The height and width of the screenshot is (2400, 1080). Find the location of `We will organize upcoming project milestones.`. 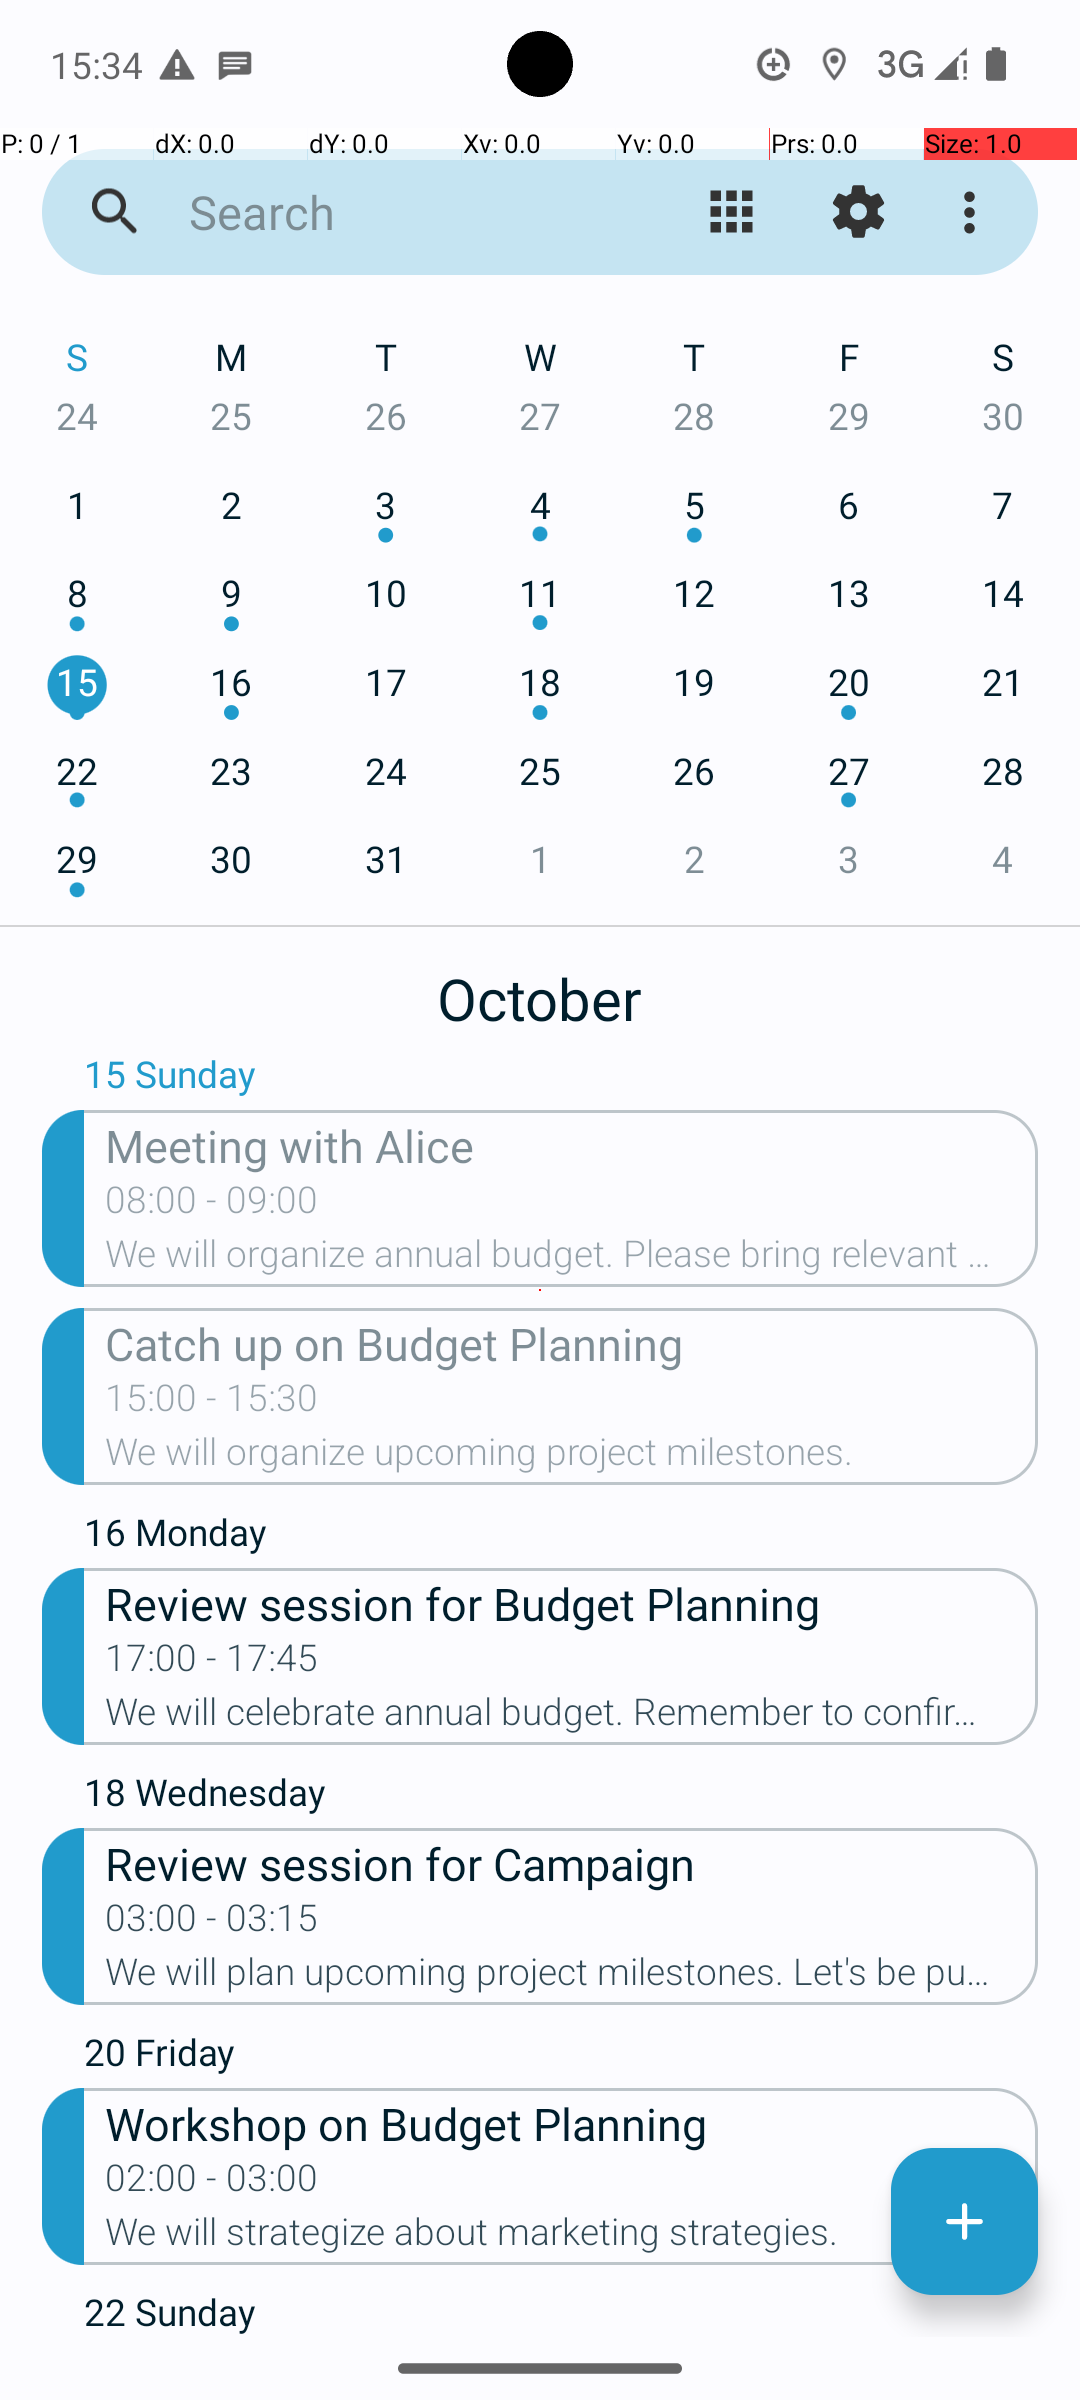

We will organize upcoming project milestones. is located at coordinates (572, 1458).